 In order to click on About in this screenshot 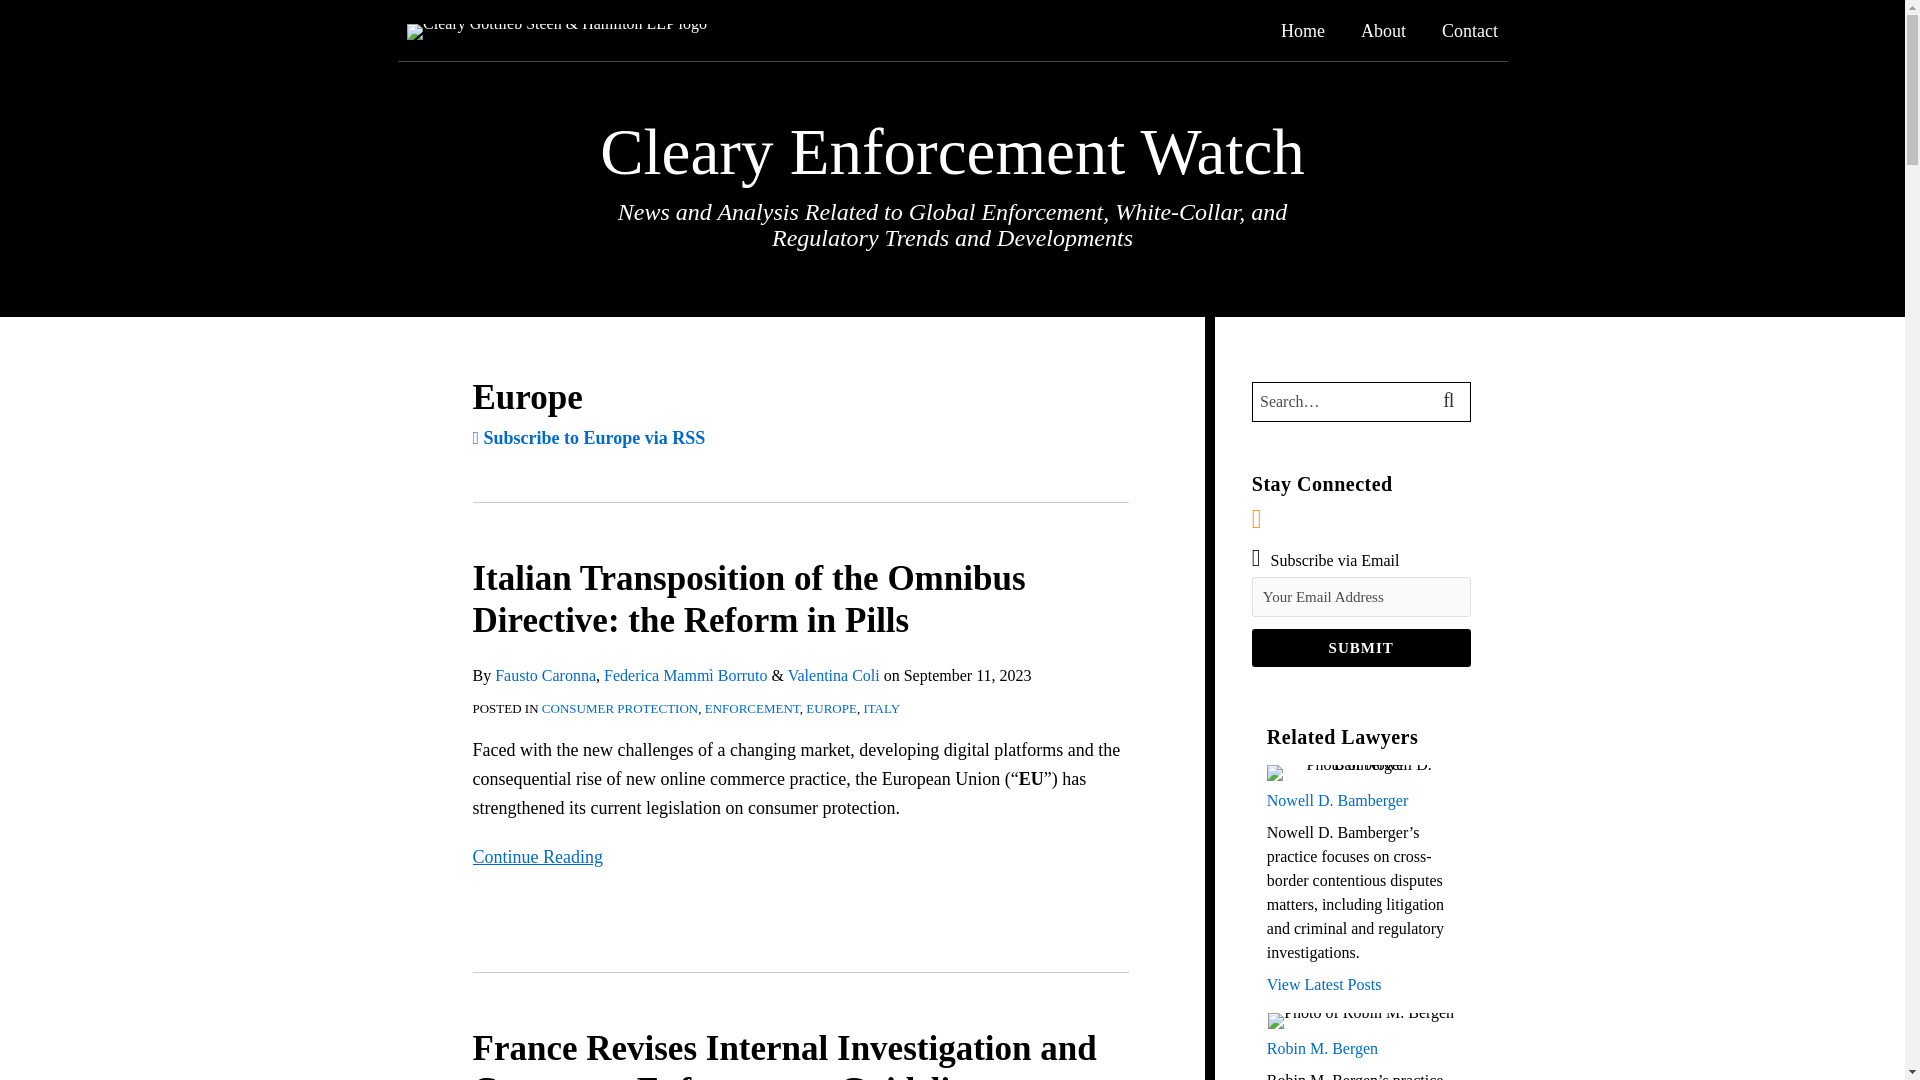, I will do `click(1383, 31)`.